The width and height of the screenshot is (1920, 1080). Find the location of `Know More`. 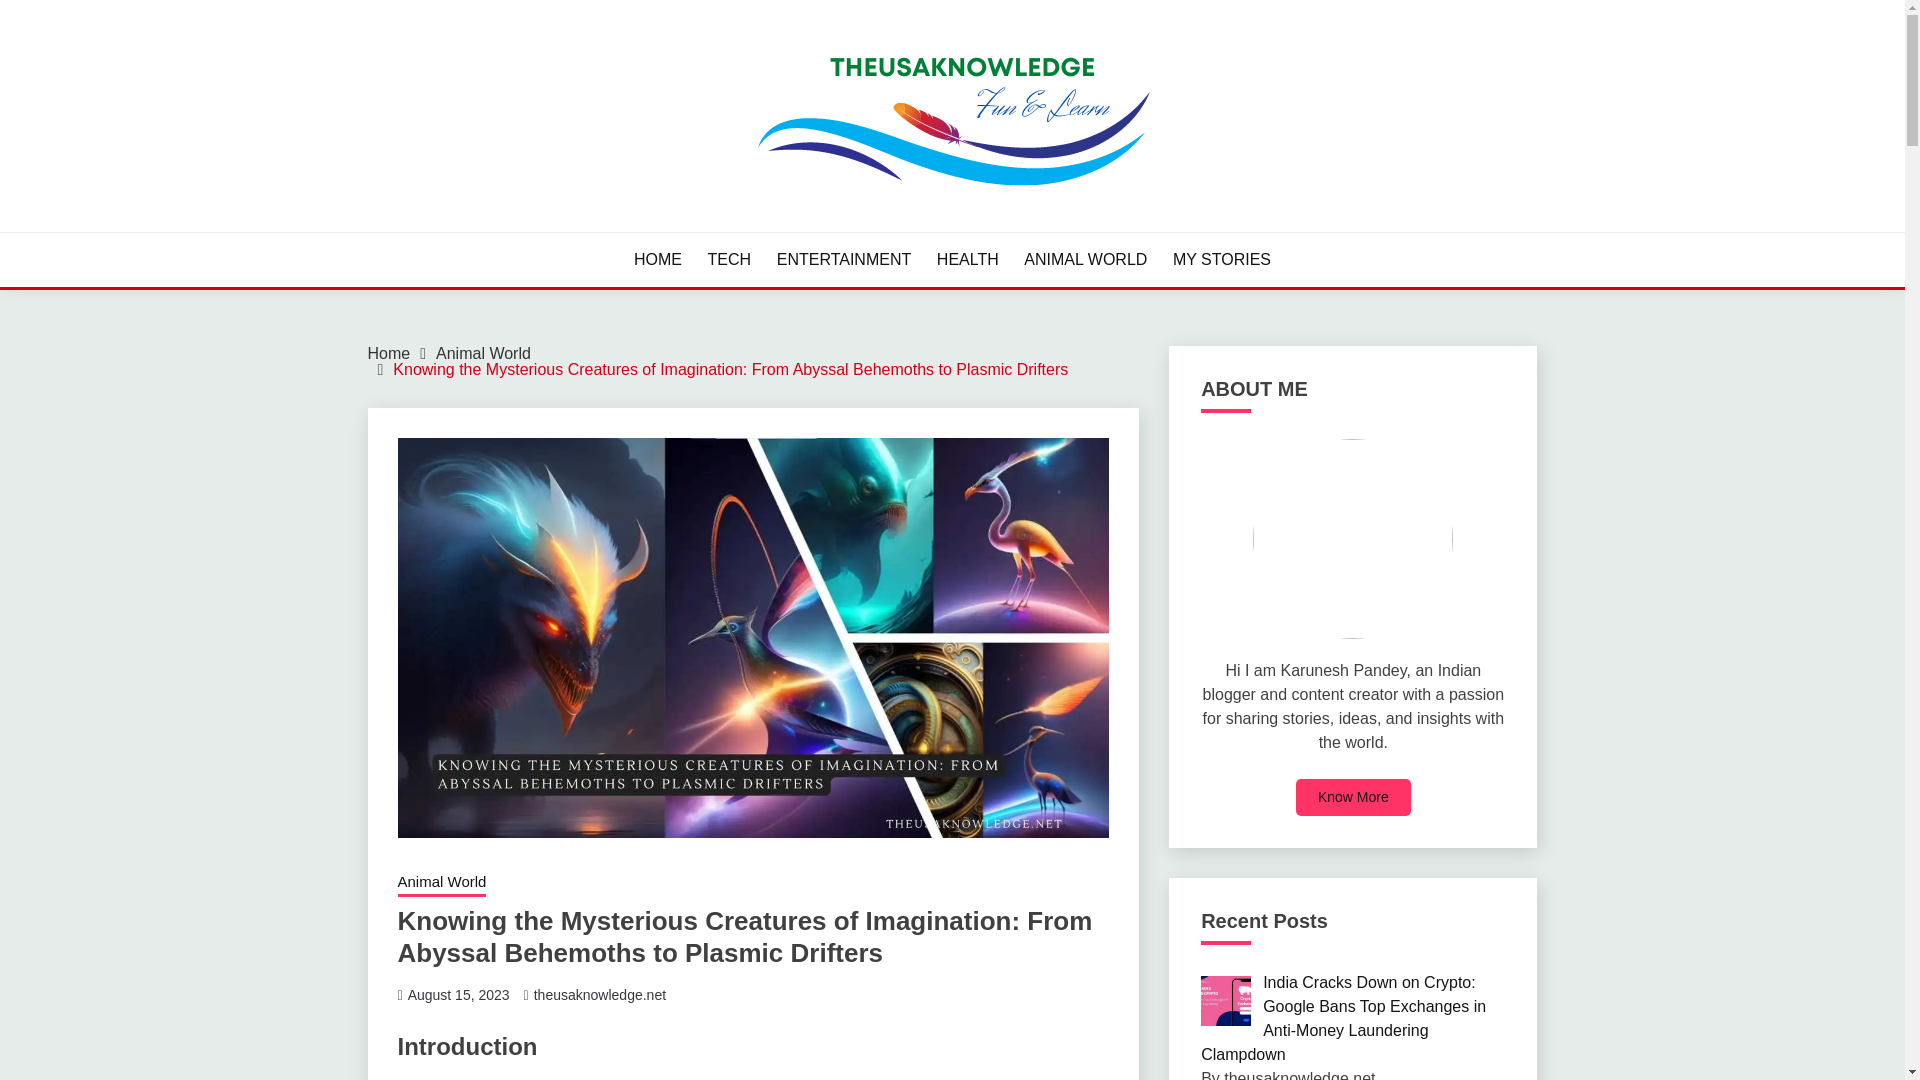

Know More is located at coordinates (1354, 797).